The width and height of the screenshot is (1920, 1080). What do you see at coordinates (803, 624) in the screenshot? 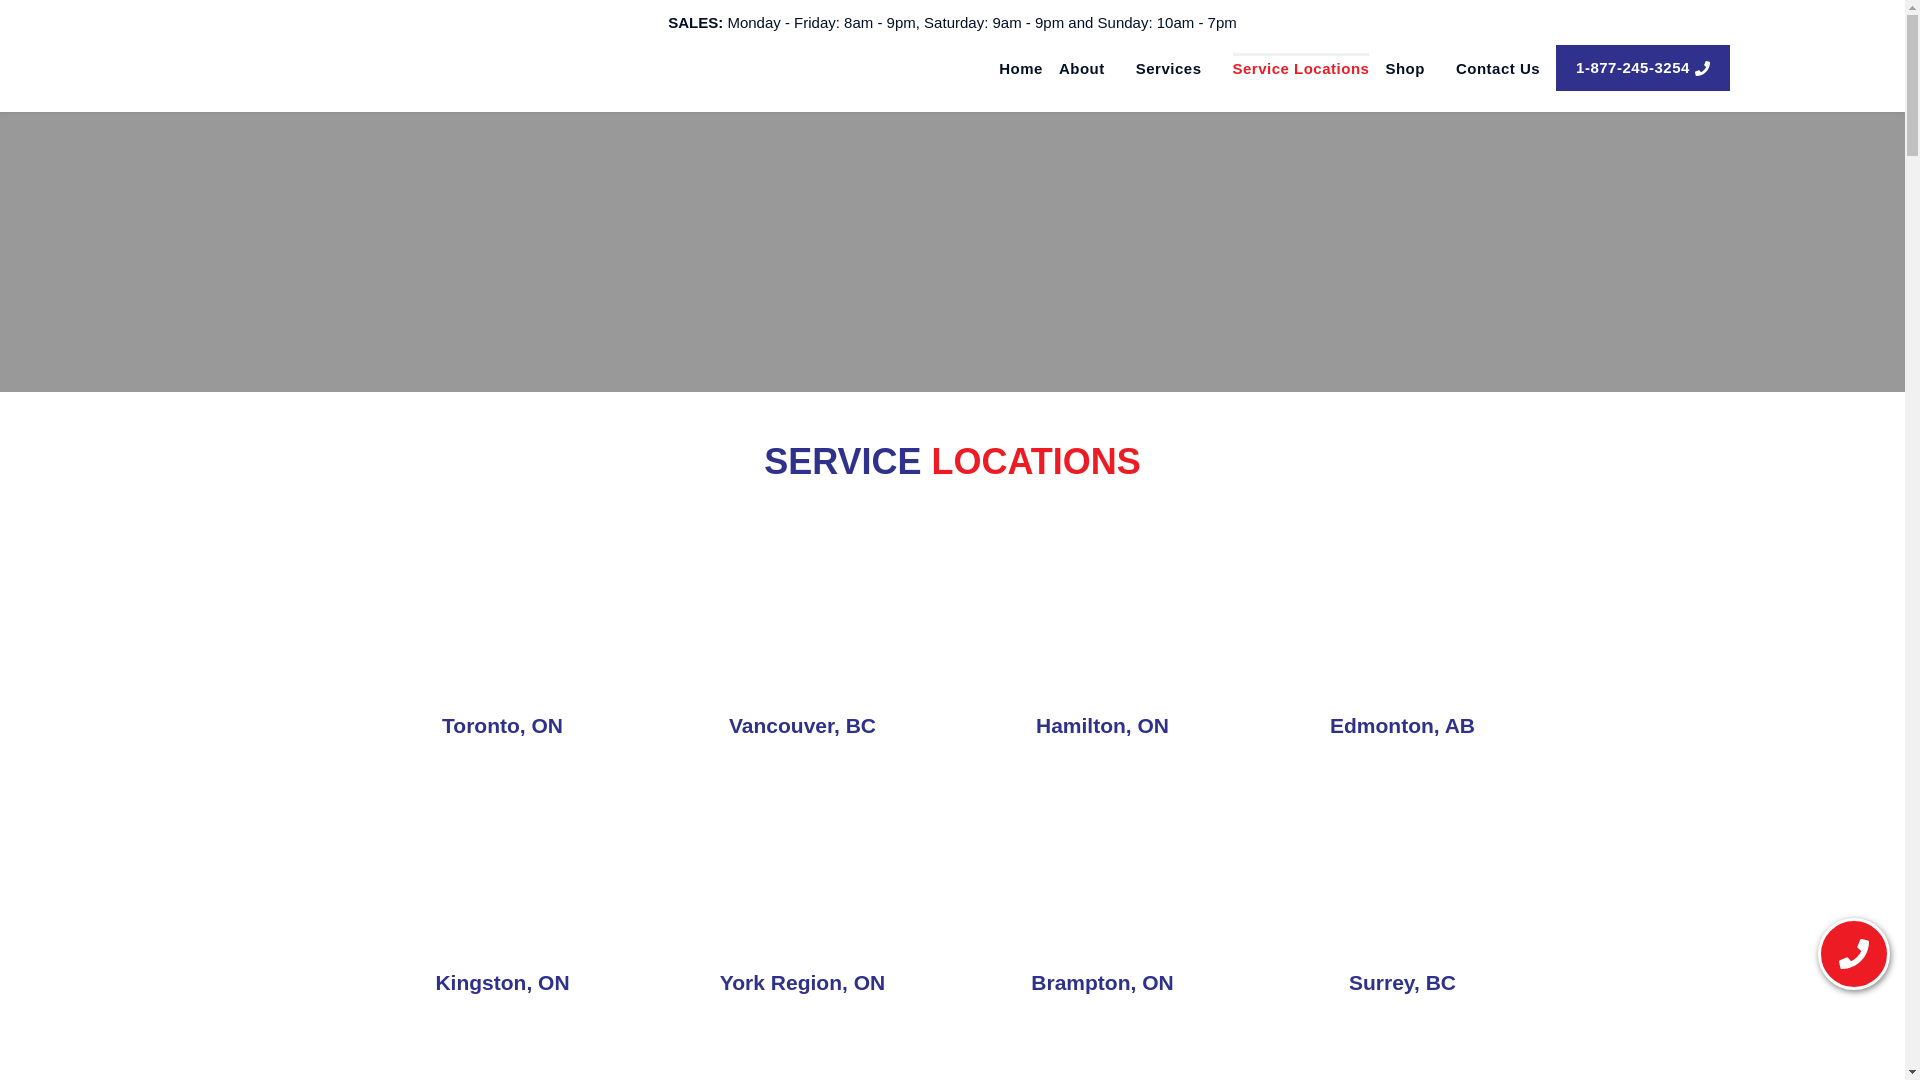
I see `Vancouver, BC` at bounding box center [803, 624].